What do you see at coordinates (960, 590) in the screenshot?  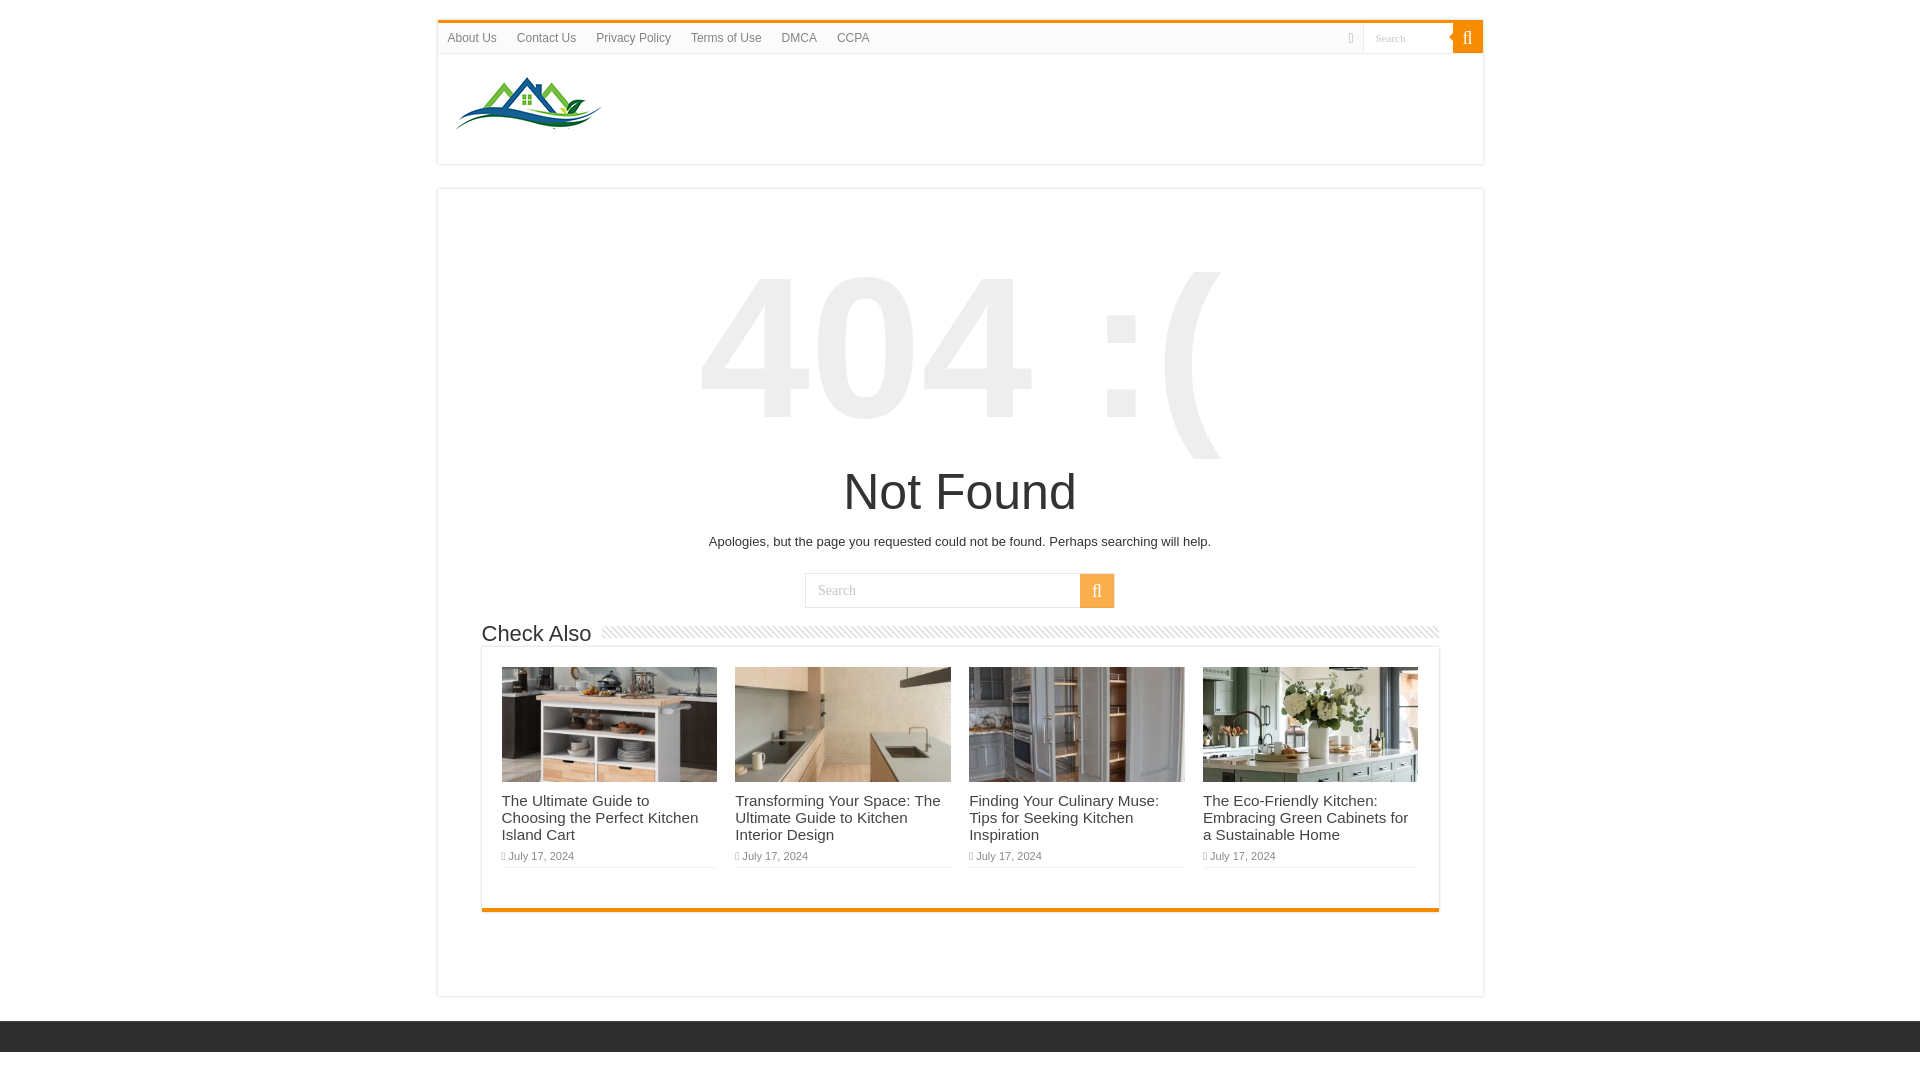 I see `Search` at bounding box center [960, 590].